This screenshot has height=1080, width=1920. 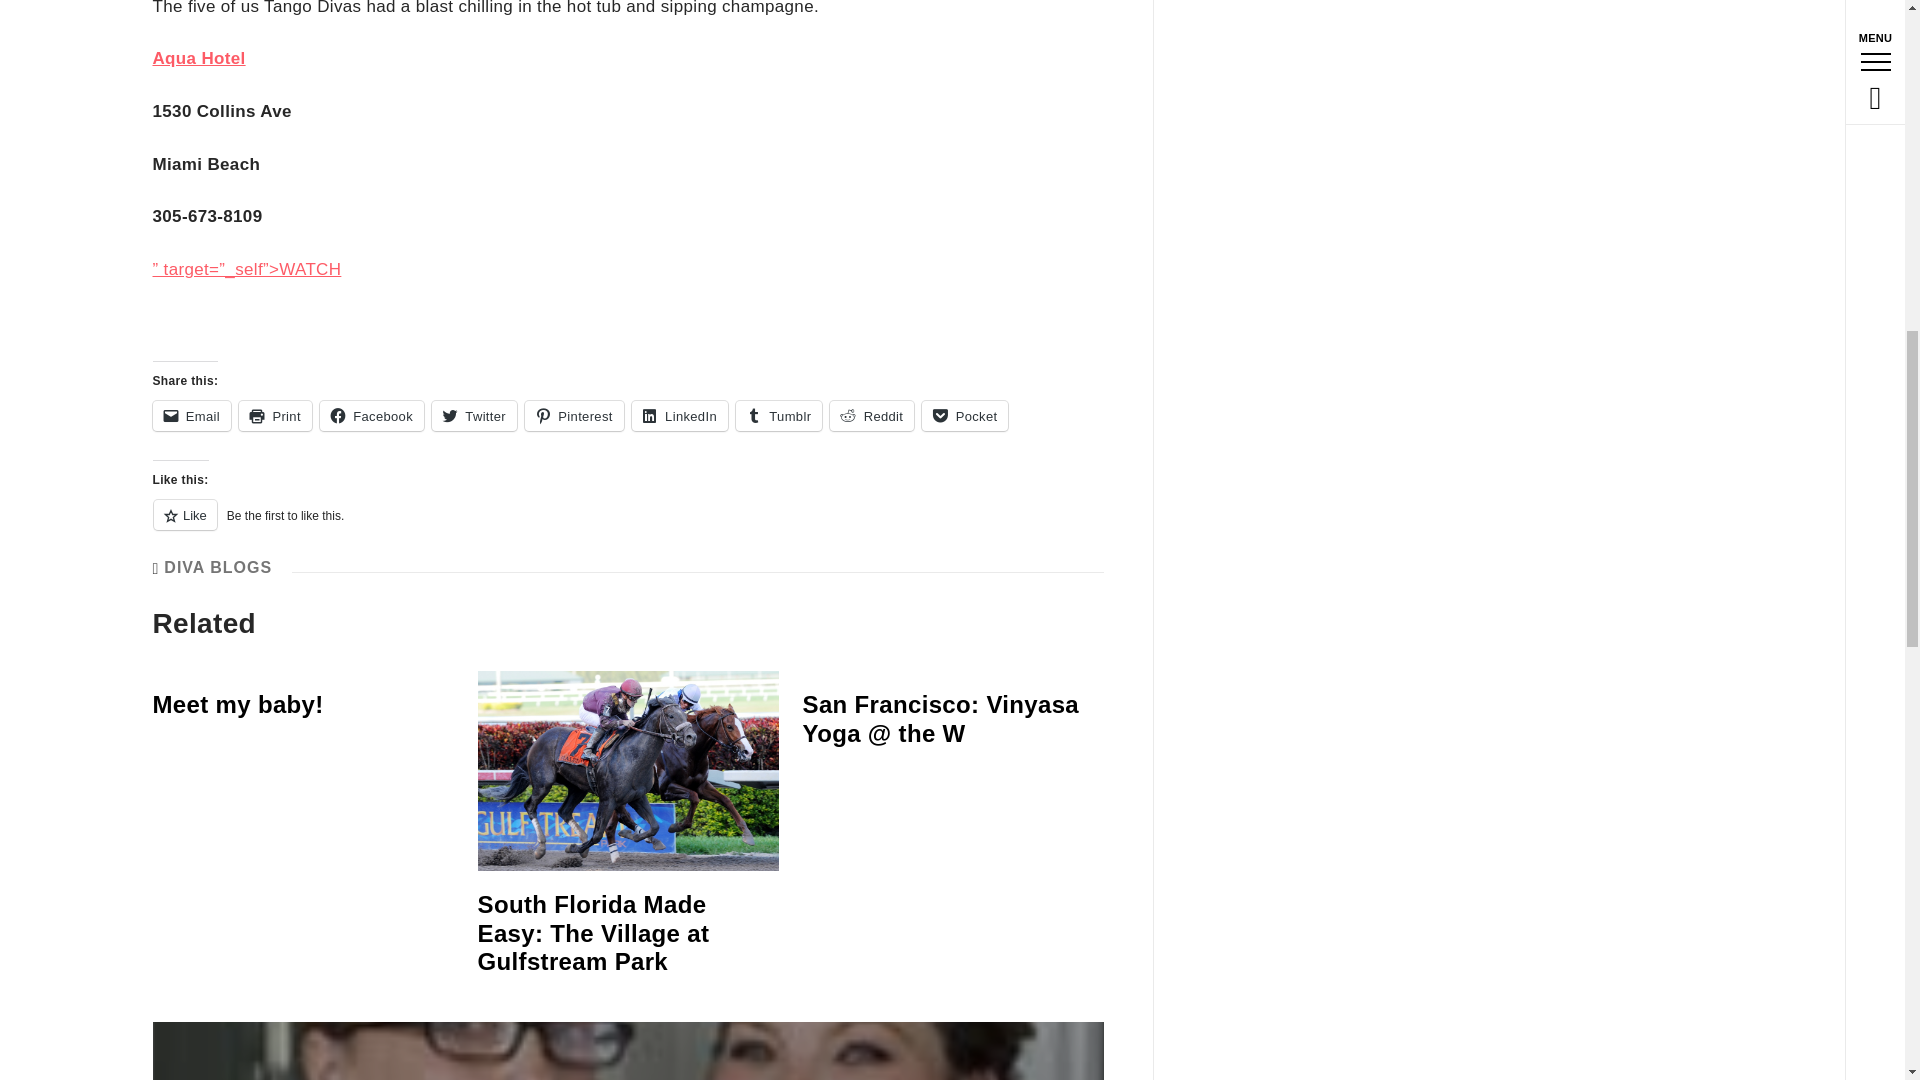 What do you see at coordinates (190, 415) in the screenshot?
I see `Click to email a link to a friend` at bounding box center [190, 415].